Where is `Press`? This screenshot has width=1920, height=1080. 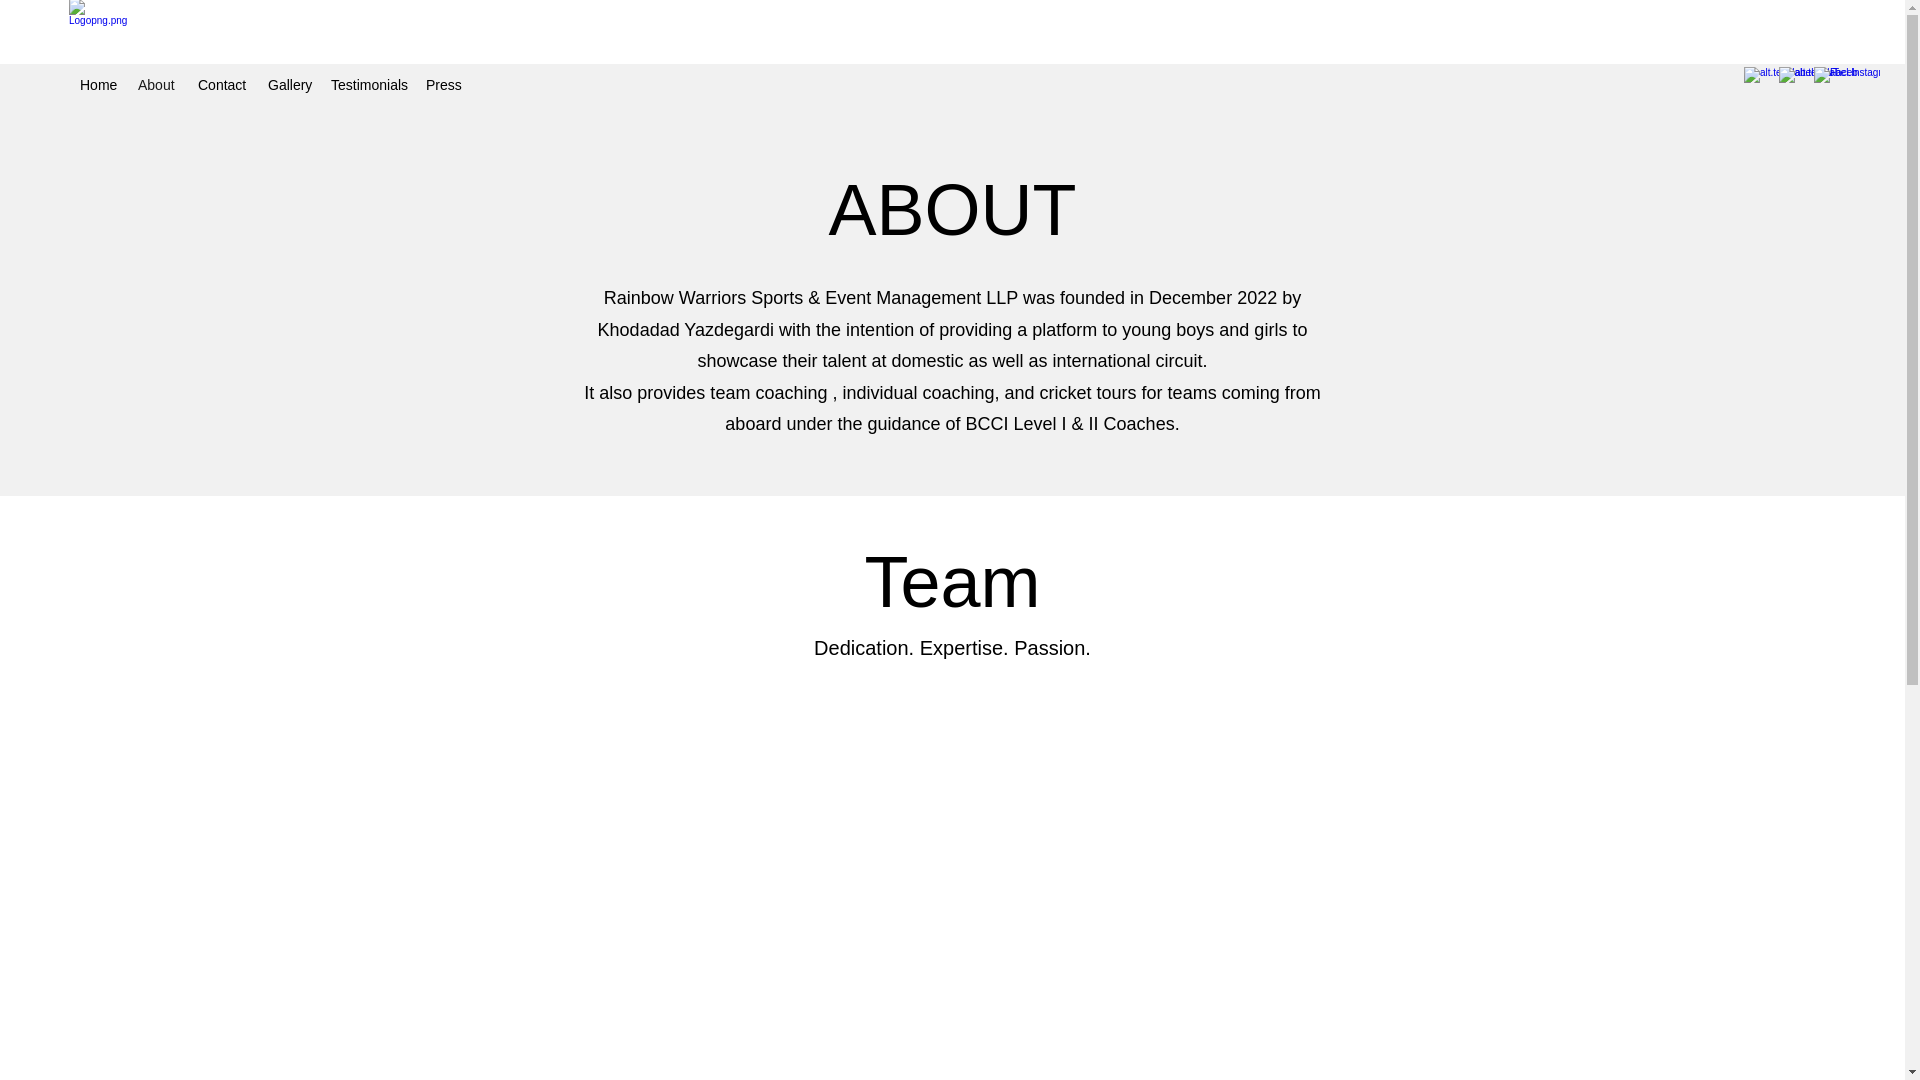
Press is located at coordinates (442, 84).